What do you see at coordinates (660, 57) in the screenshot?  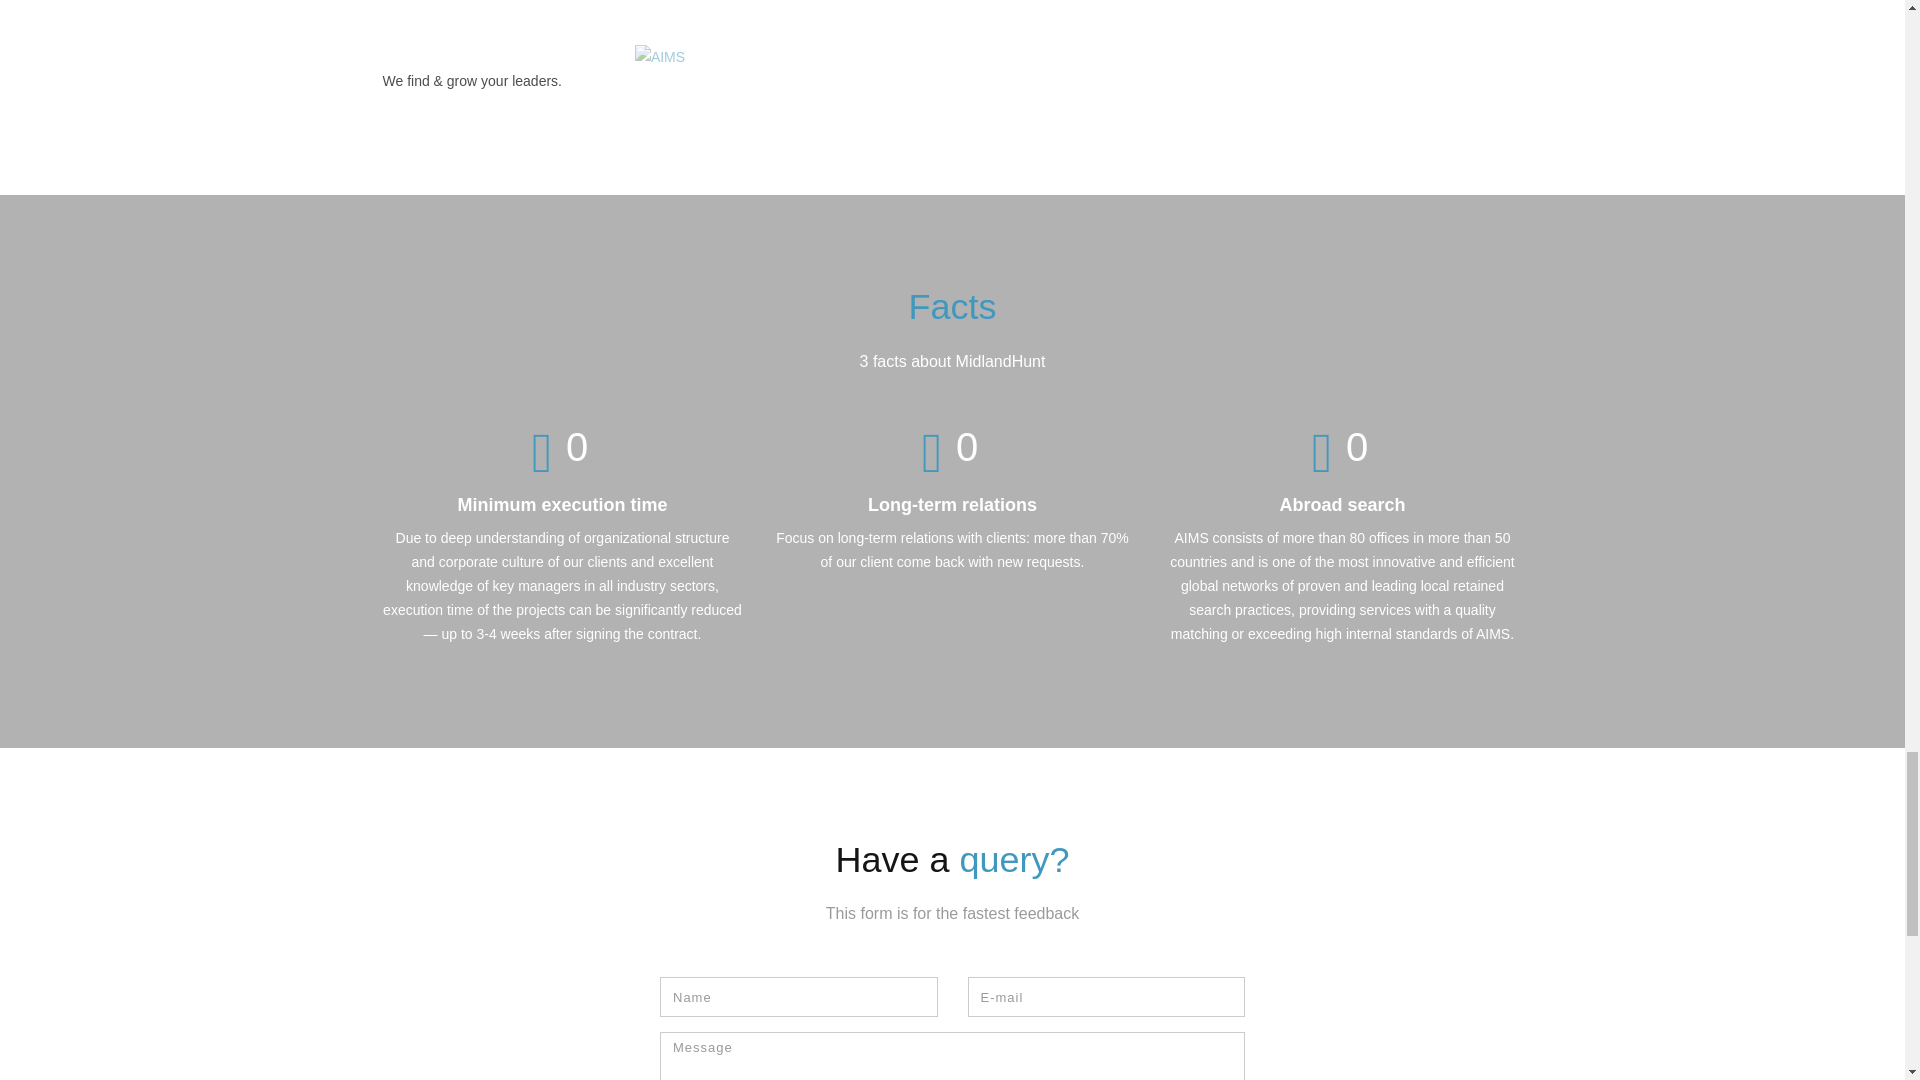 I see `AIMS` at bounding box center [660, 57].